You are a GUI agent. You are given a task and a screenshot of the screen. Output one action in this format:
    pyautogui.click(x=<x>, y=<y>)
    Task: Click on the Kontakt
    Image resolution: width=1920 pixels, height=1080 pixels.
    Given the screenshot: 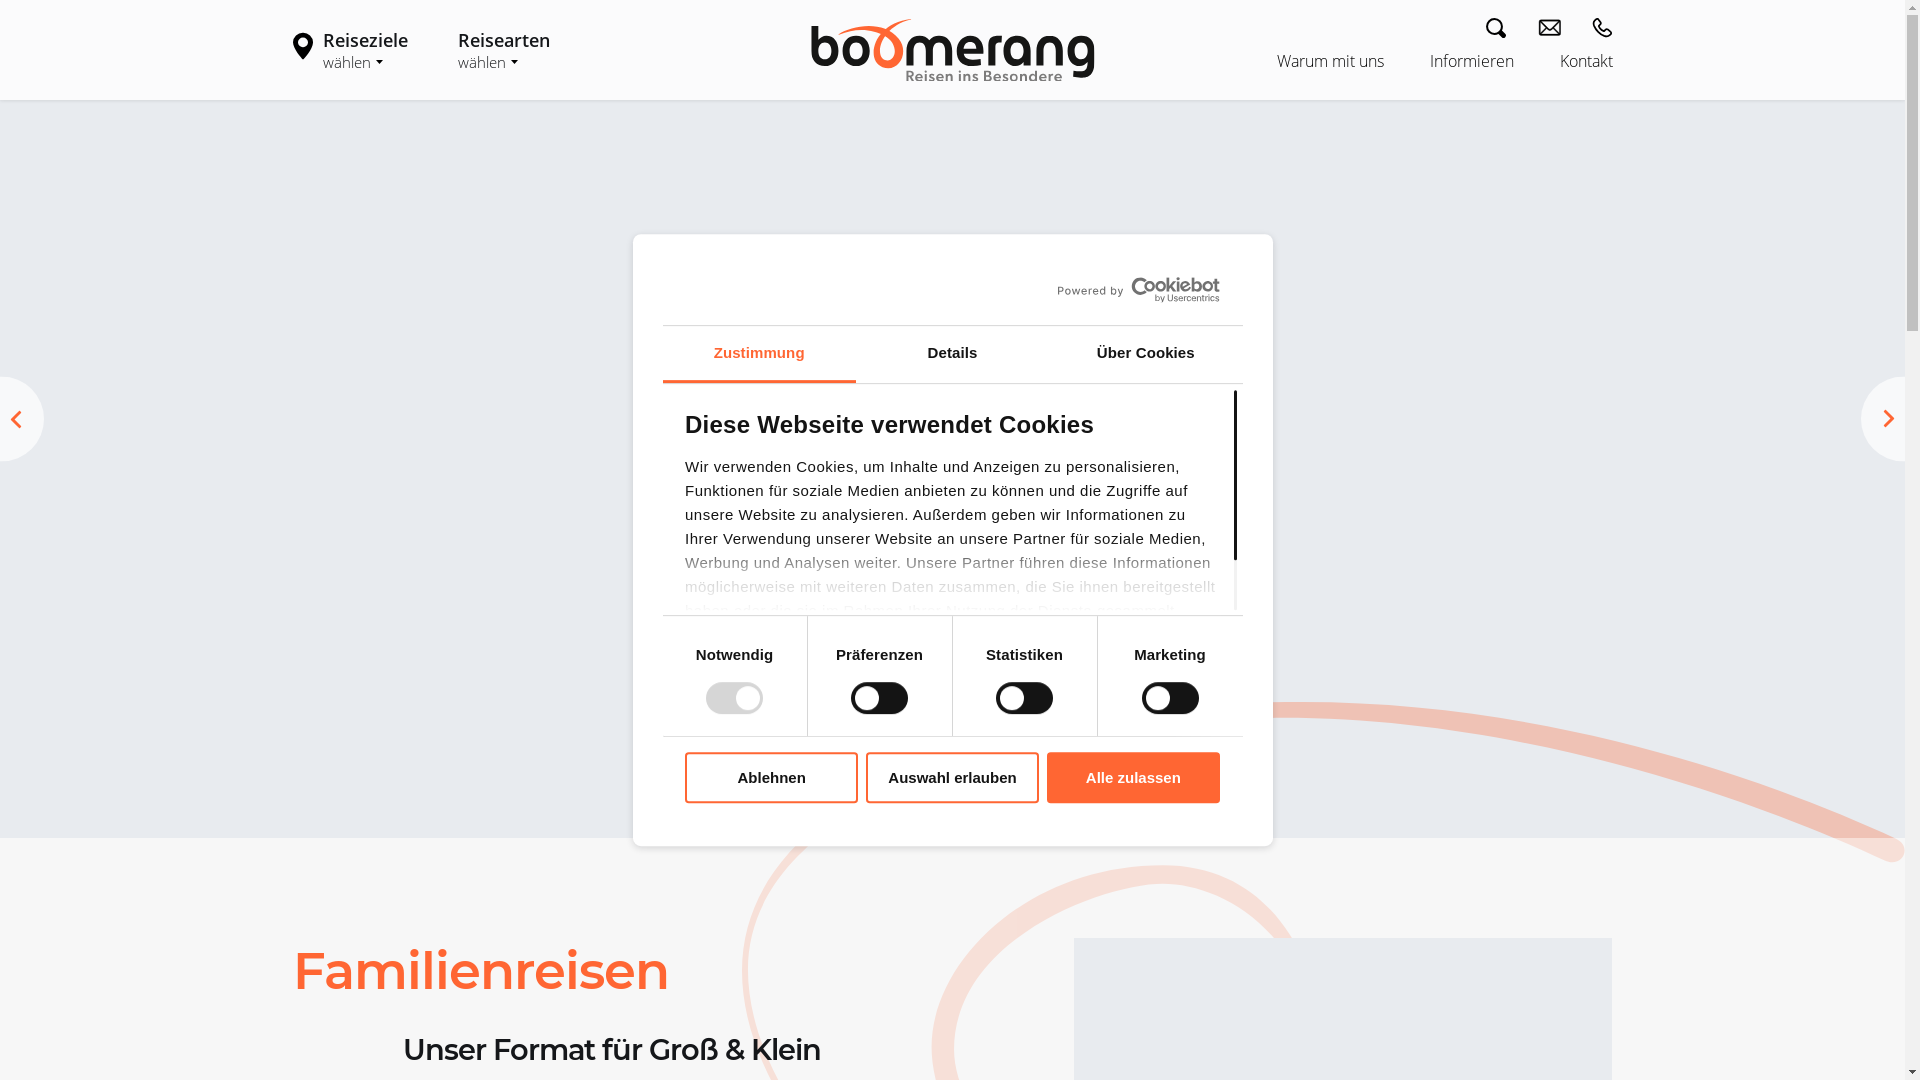 What is the action you would take?
    pyautogui.click(x=1586, y=61)
    